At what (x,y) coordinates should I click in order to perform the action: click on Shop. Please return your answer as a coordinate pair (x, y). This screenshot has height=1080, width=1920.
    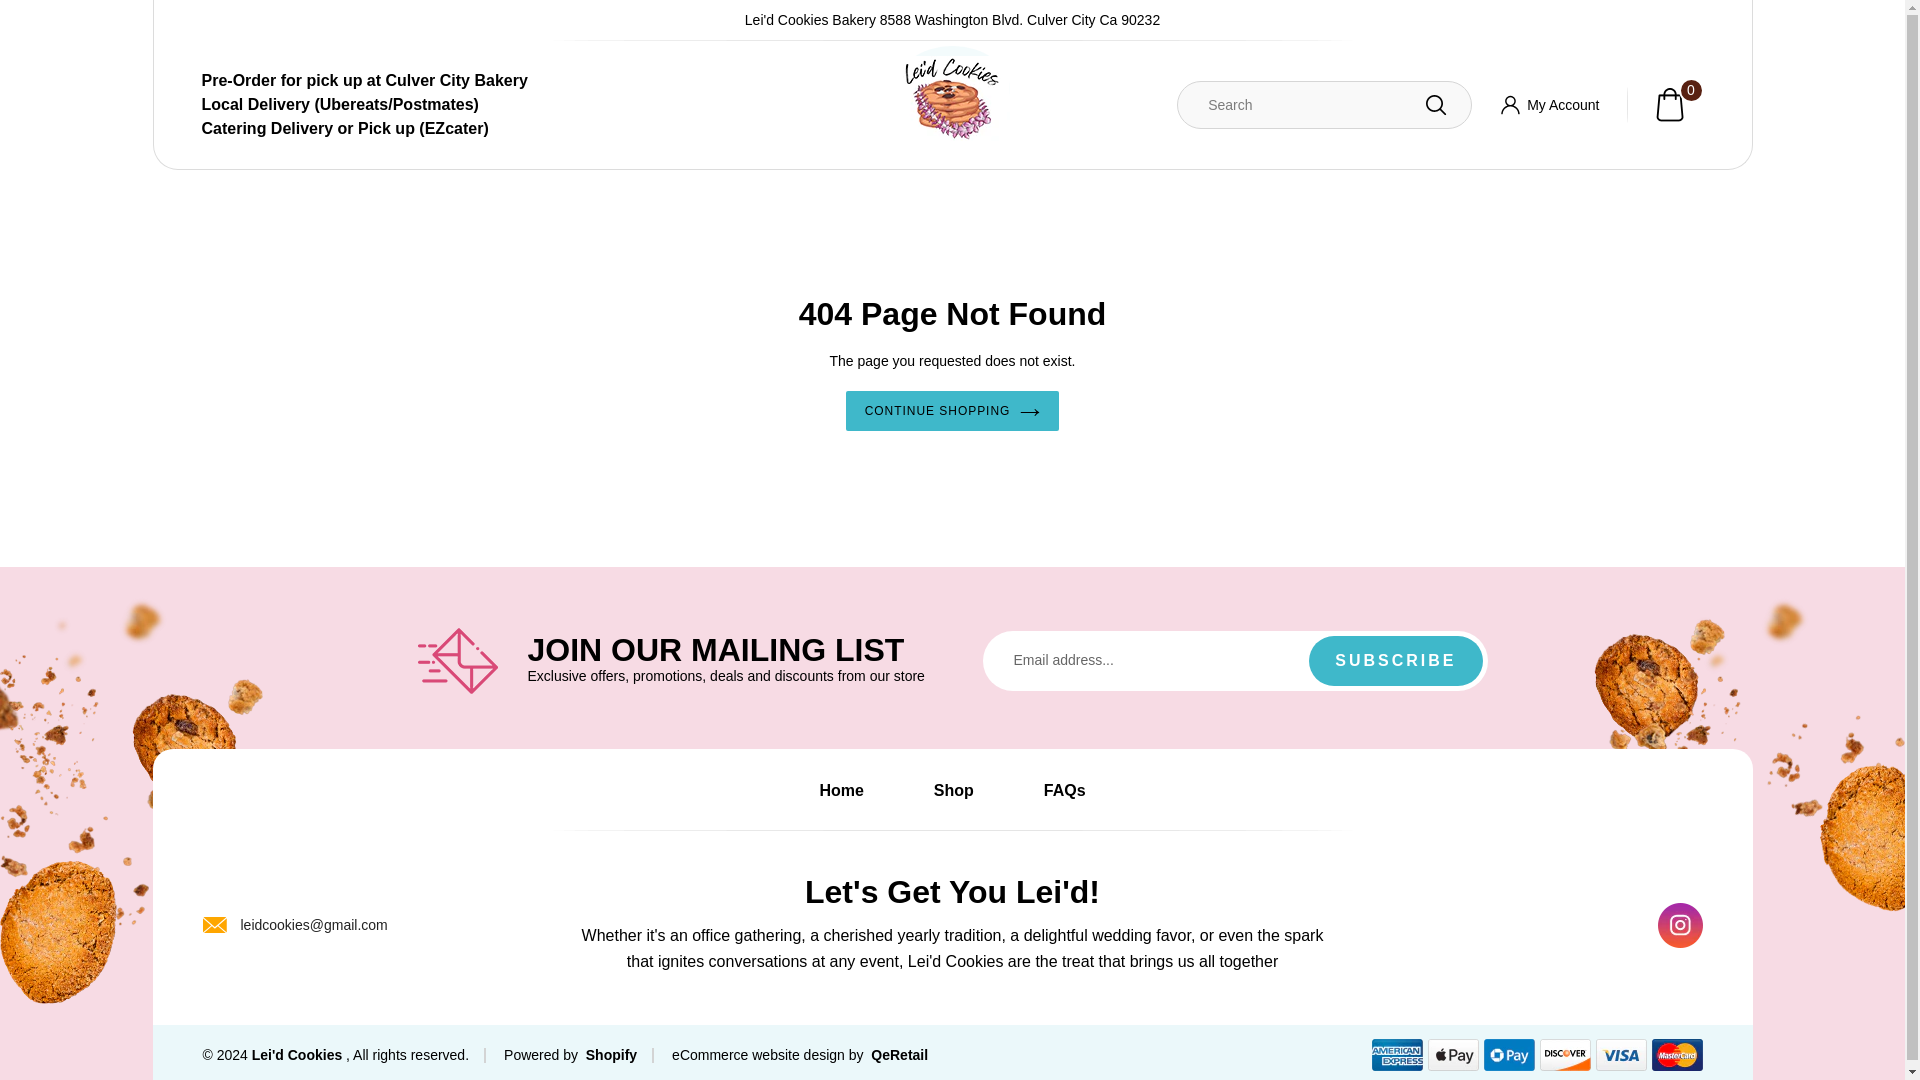
    Looking at the image, I should click on (609, 1054).